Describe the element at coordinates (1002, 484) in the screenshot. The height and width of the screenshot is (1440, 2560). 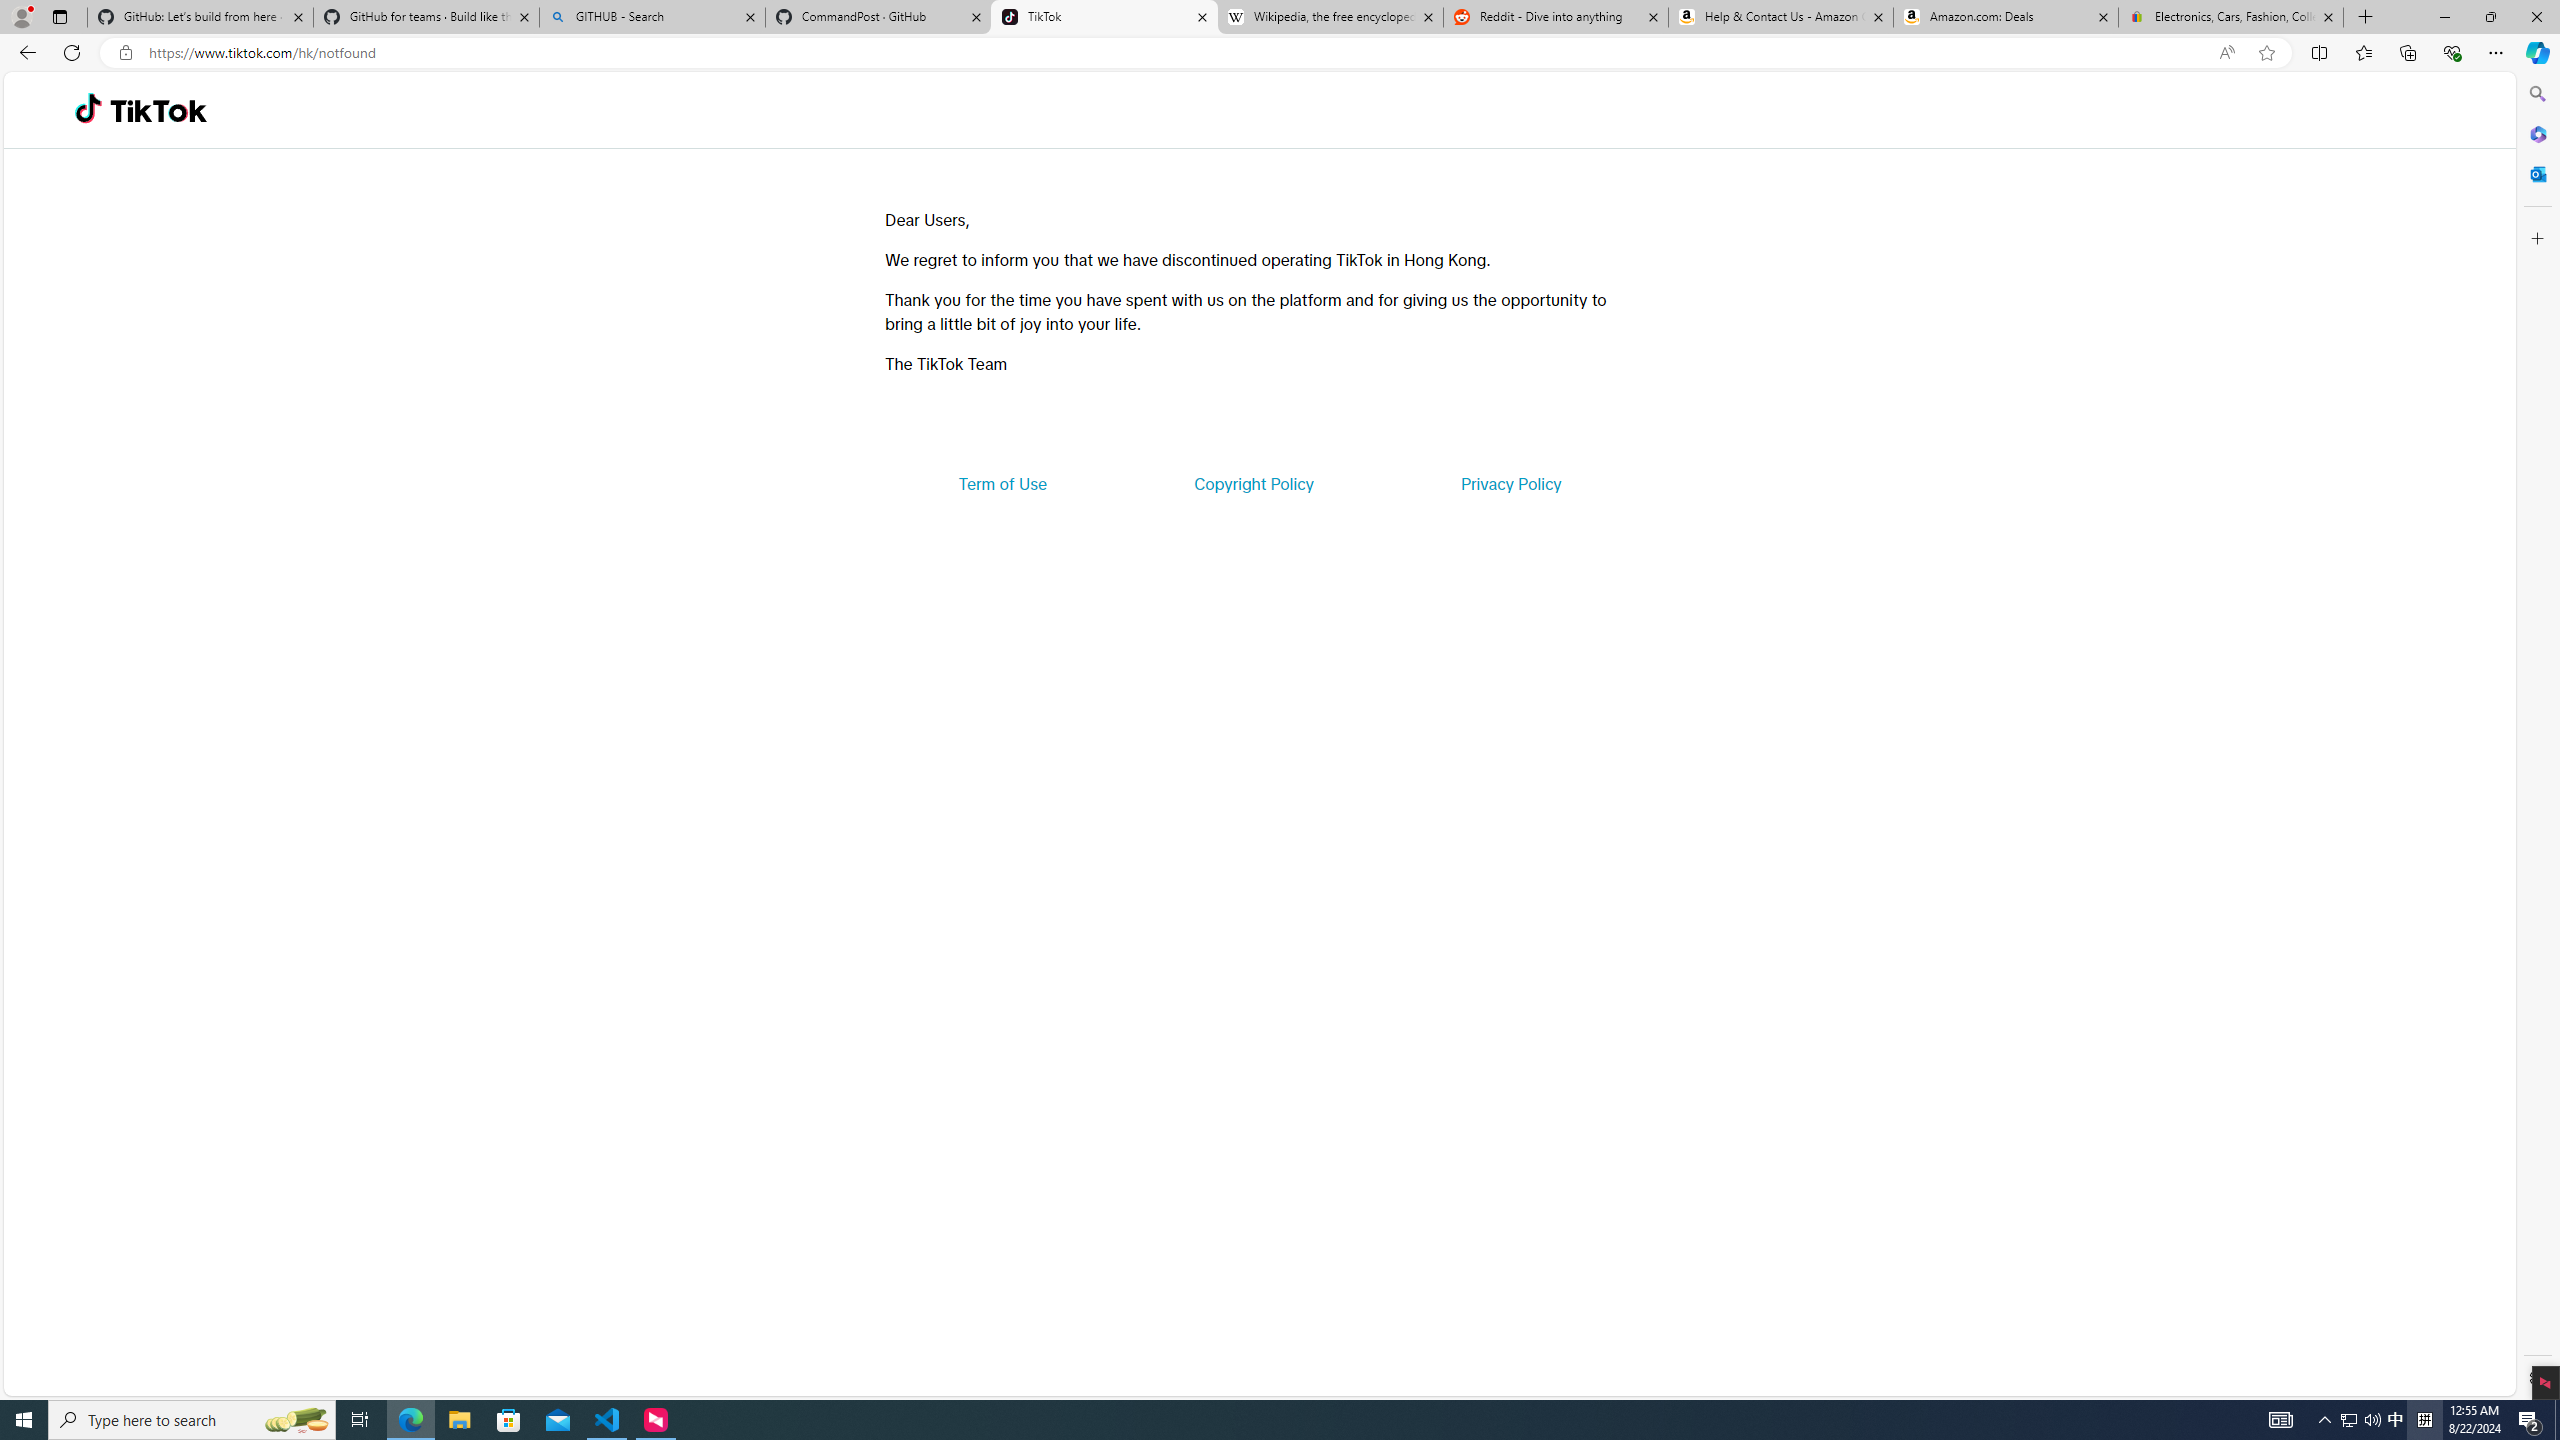
I see `Term of Use` at that location.